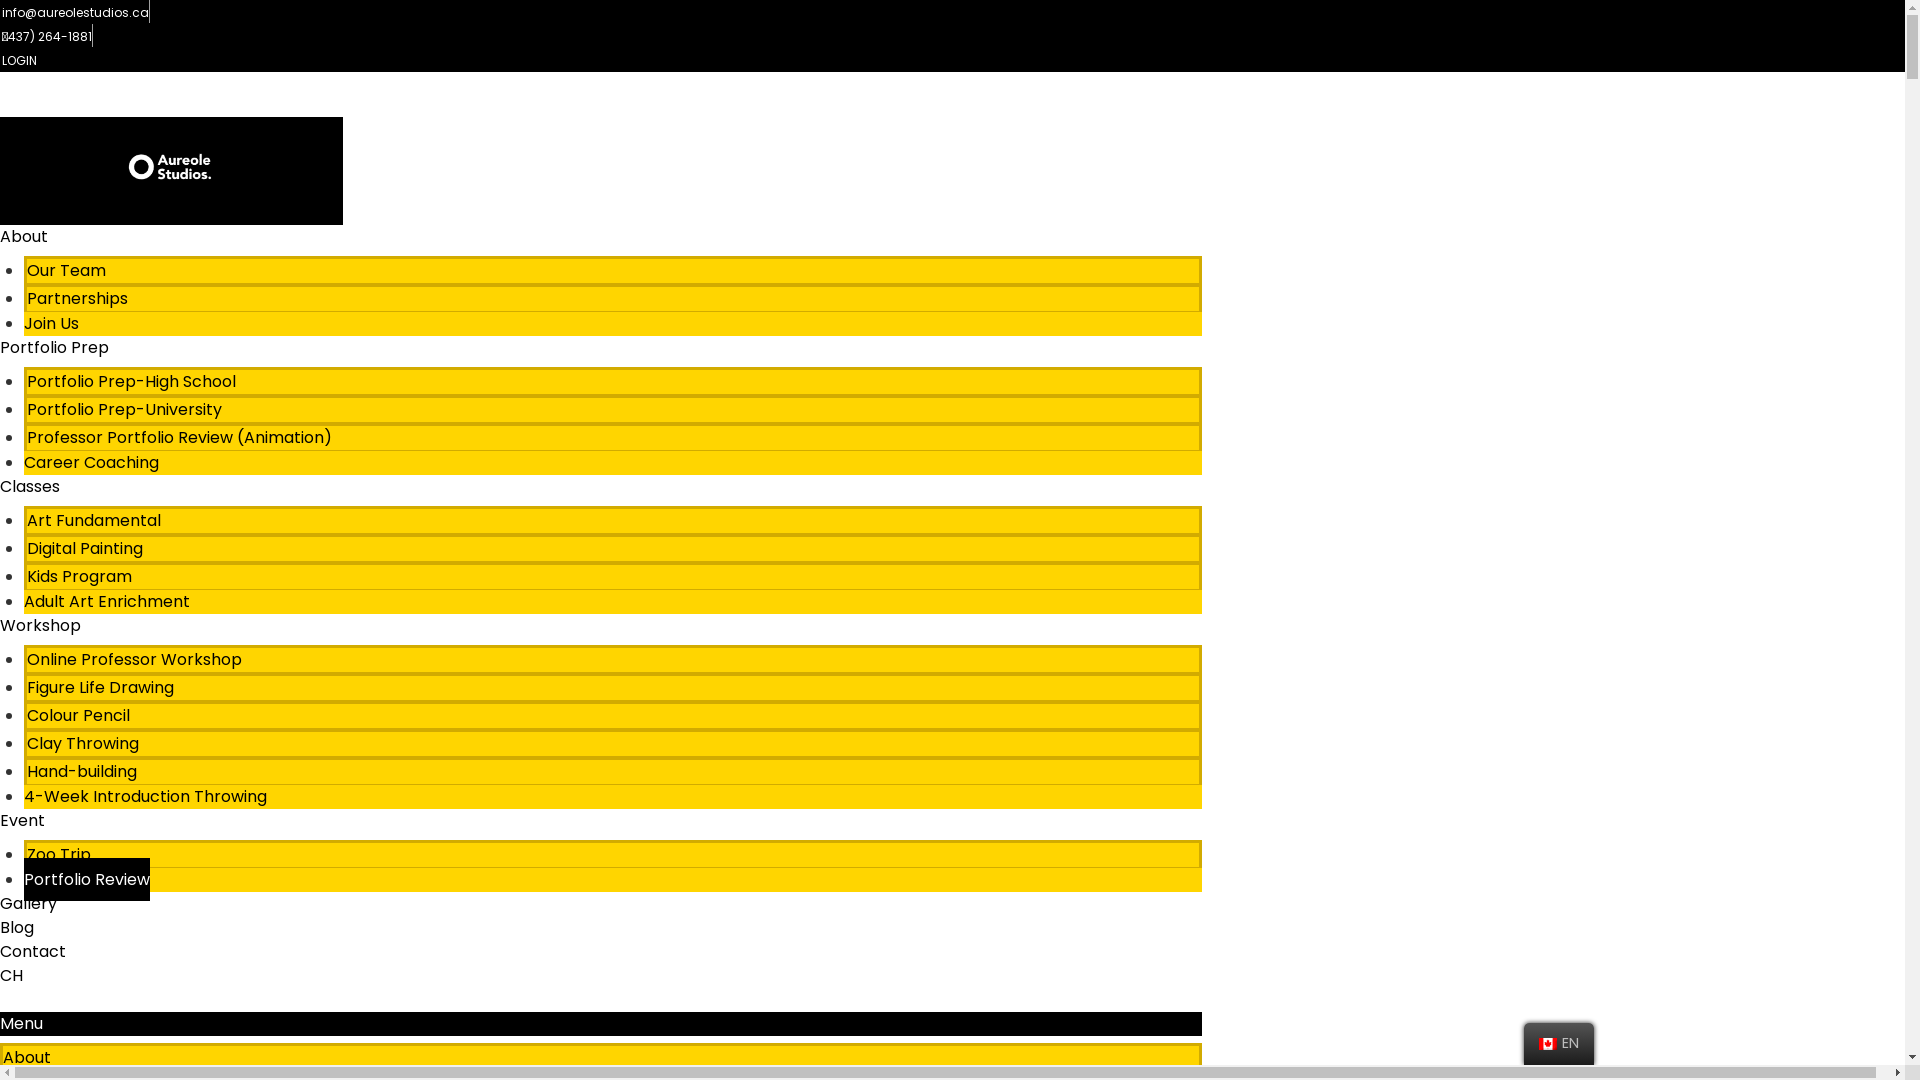  Describe the element at coordinates (30, 486) in the screenshot. I see `Classes` at that location.